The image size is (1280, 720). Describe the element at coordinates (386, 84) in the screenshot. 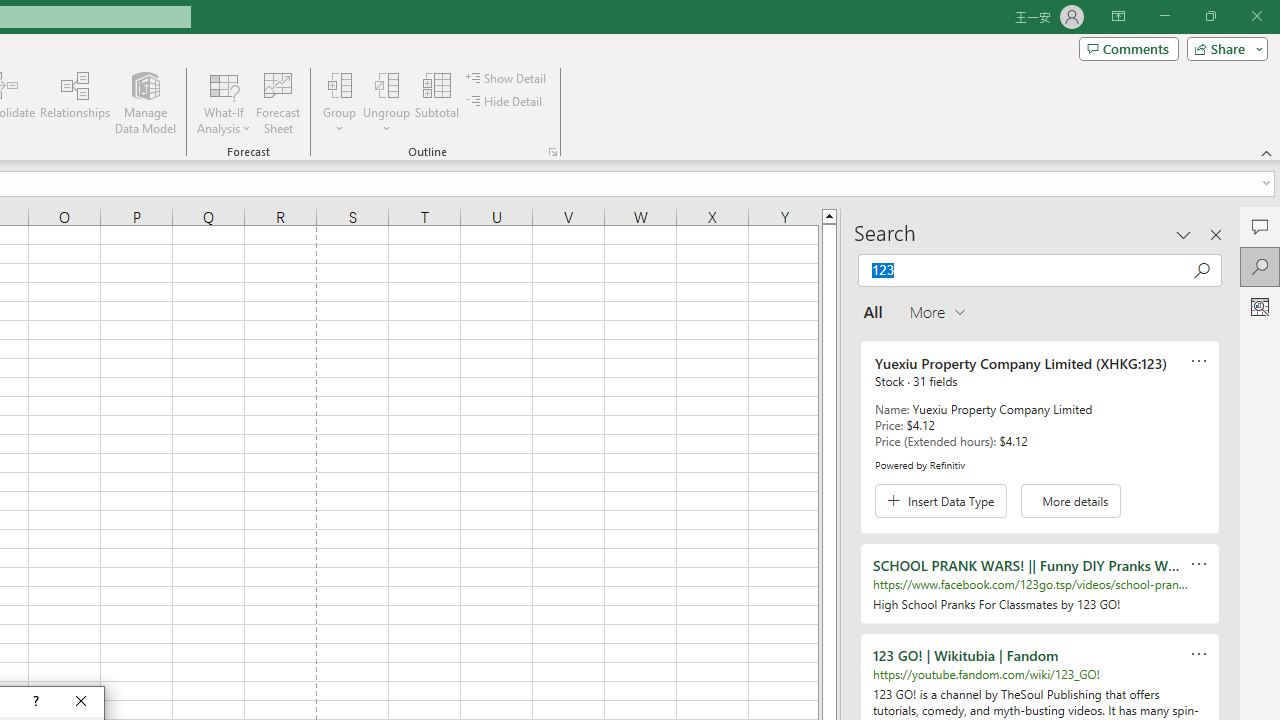

I see `Ungroup...` at that location.